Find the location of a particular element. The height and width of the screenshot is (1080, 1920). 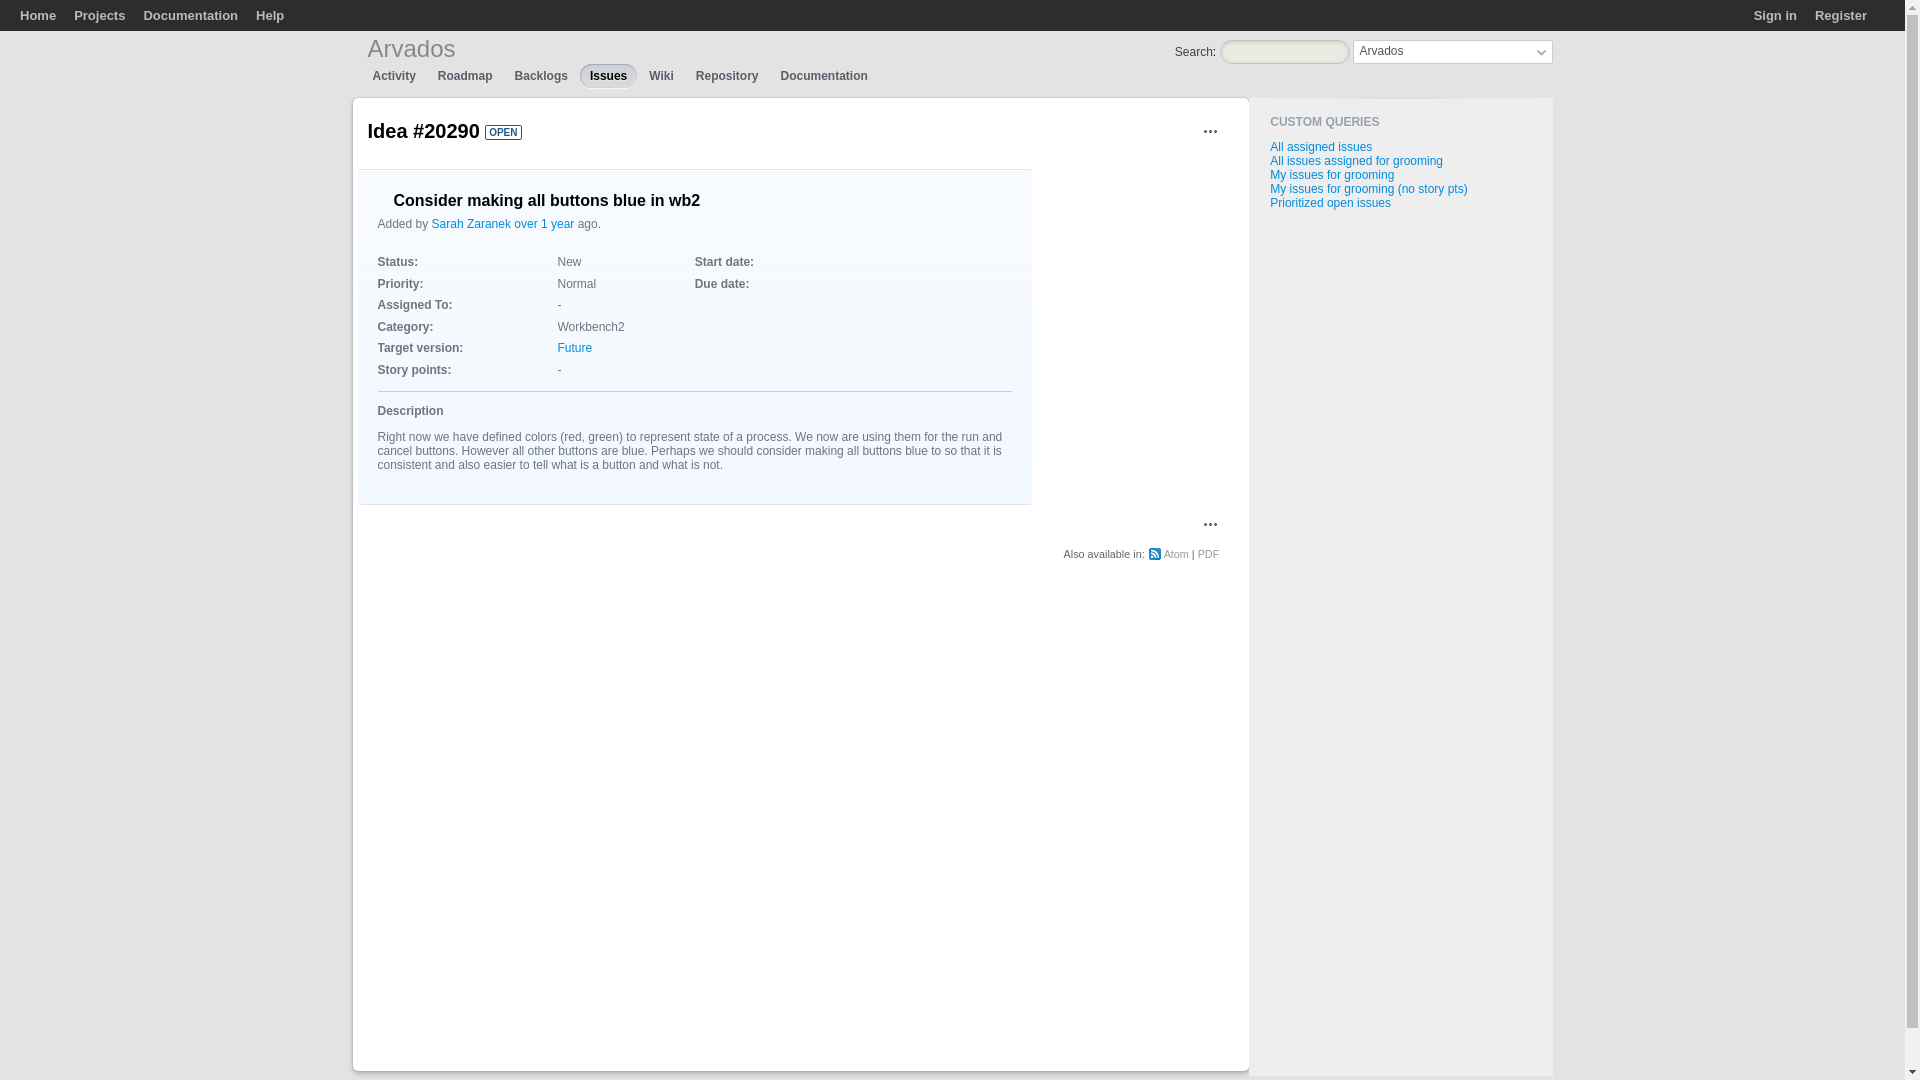

Actions is located at coordinates (1211, 524).